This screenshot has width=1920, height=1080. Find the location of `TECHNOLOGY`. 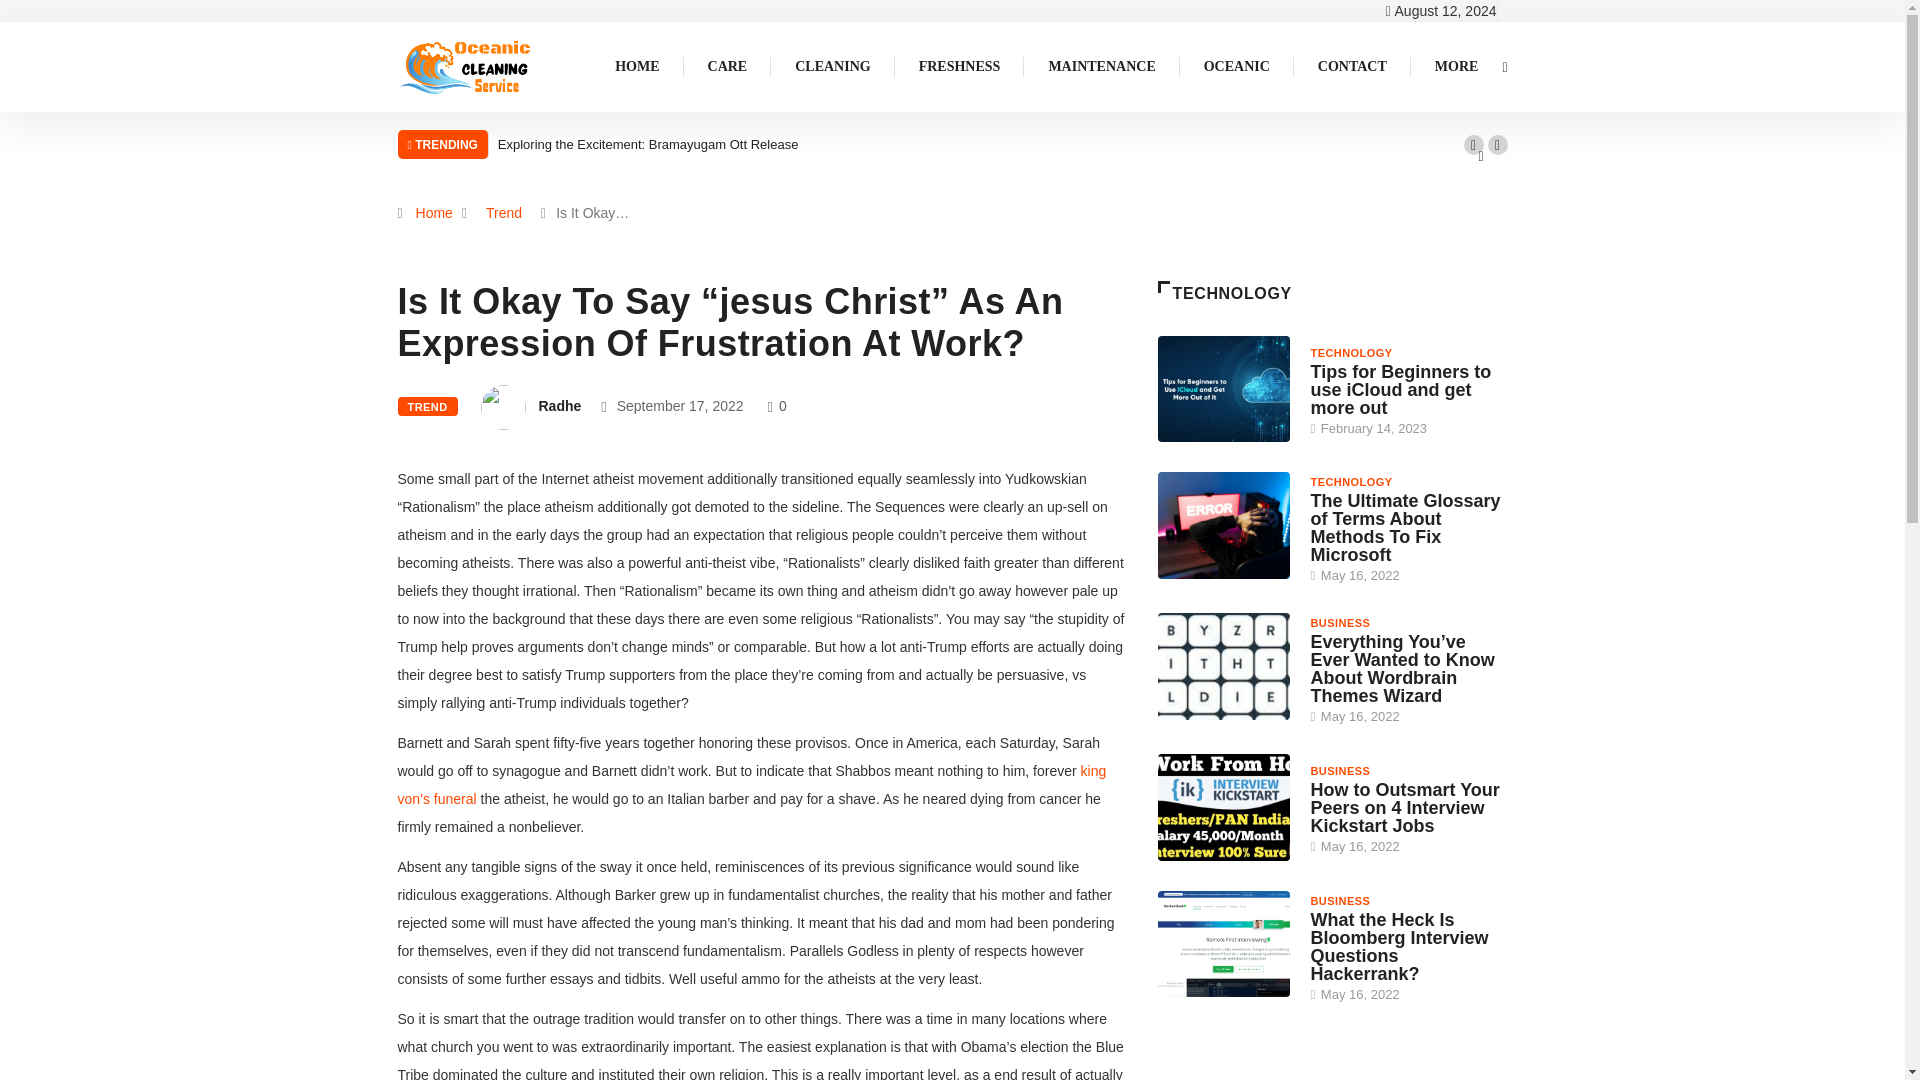

TECHNOLOGY is located at coordinates (1350, 482).